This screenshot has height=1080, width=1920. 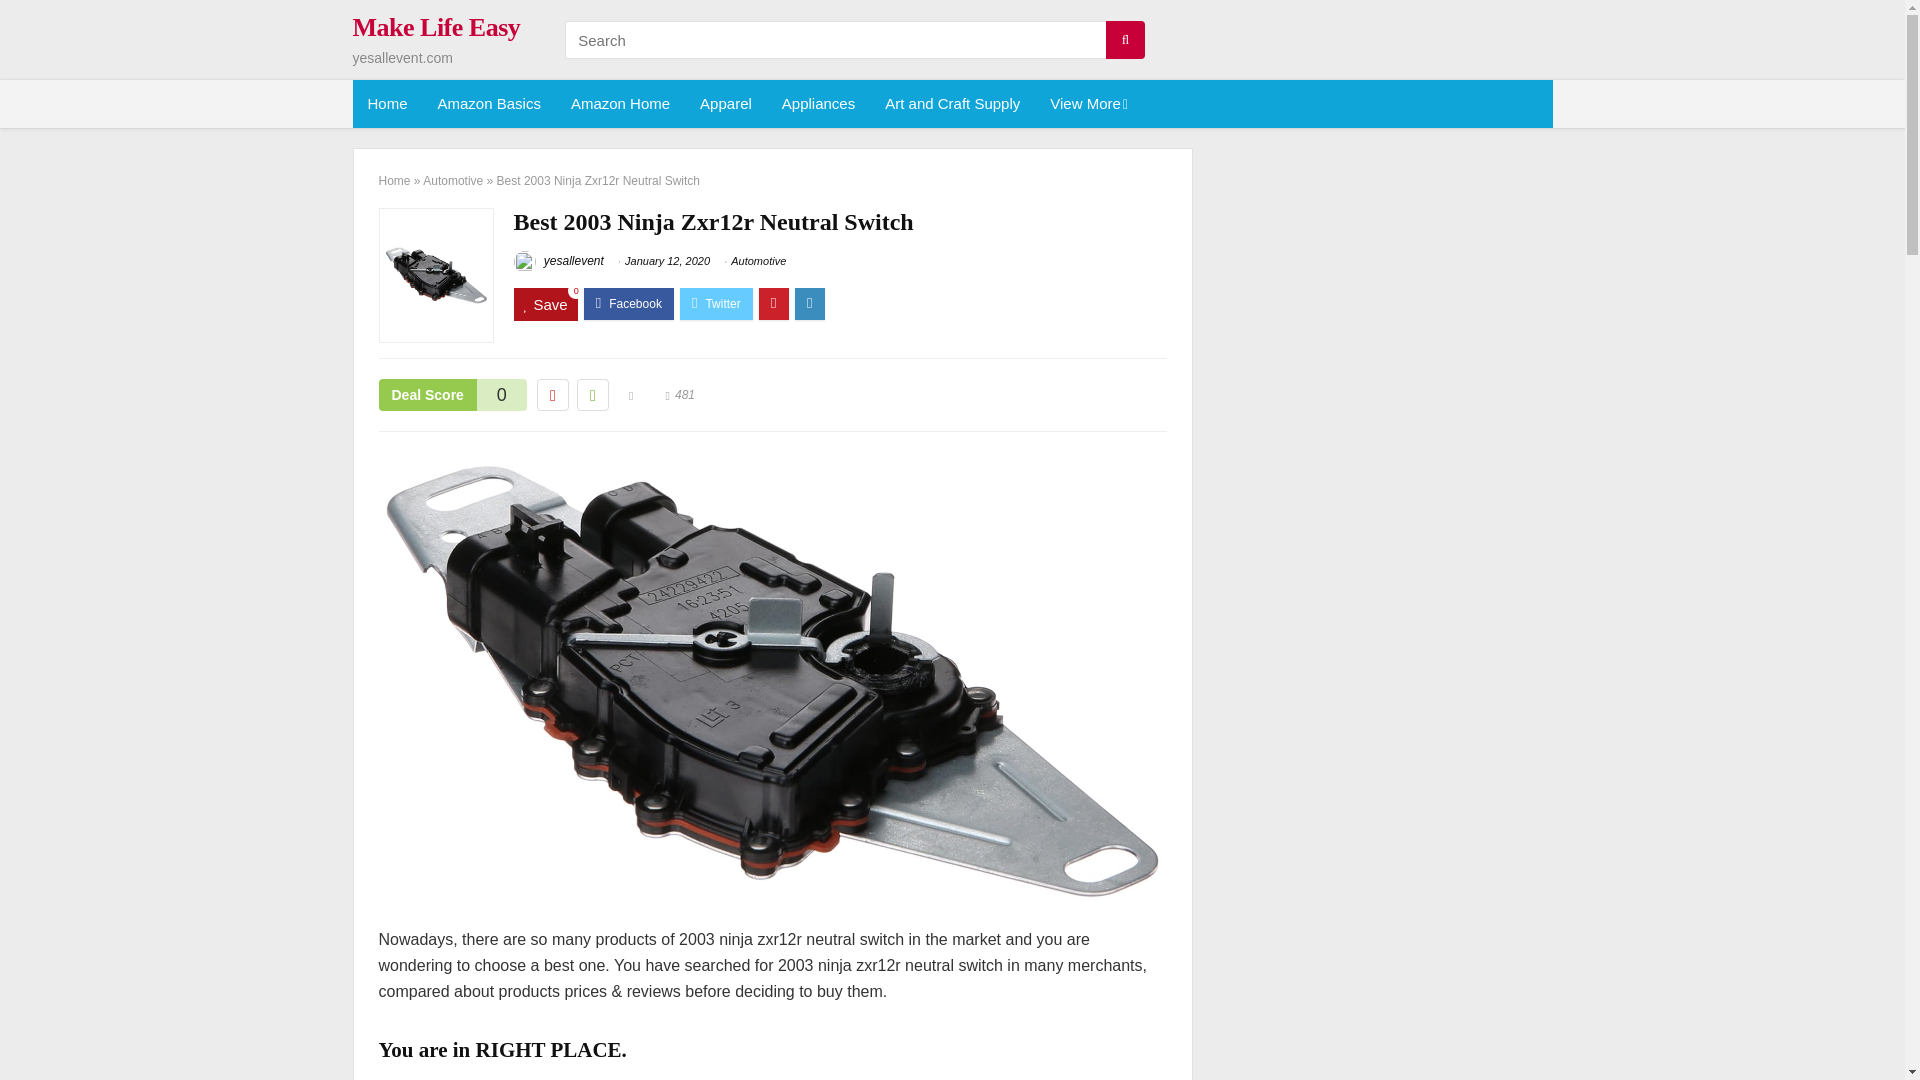 What do you see at coordinates (386, 104) in the screenshot?
I see `Home` at bounding box center [386, 104].